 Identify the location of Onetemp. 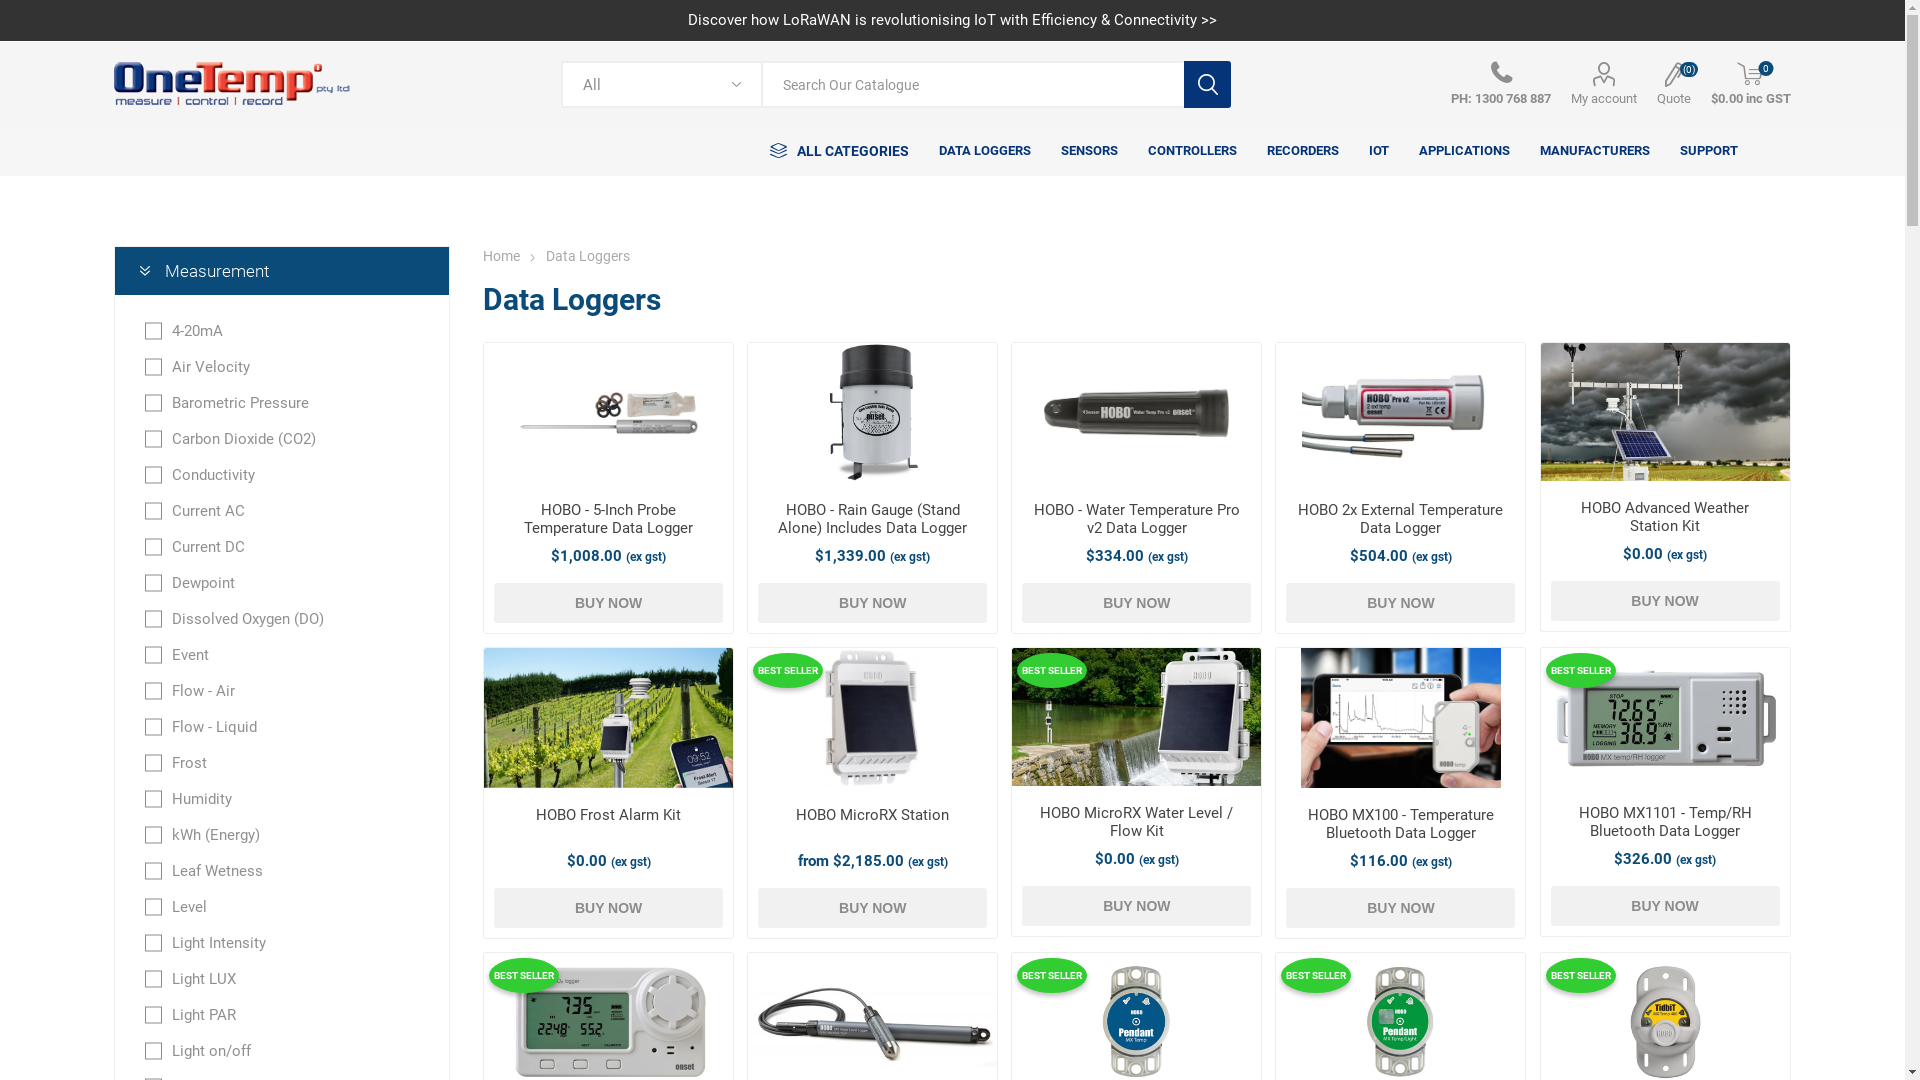
(232, 84).